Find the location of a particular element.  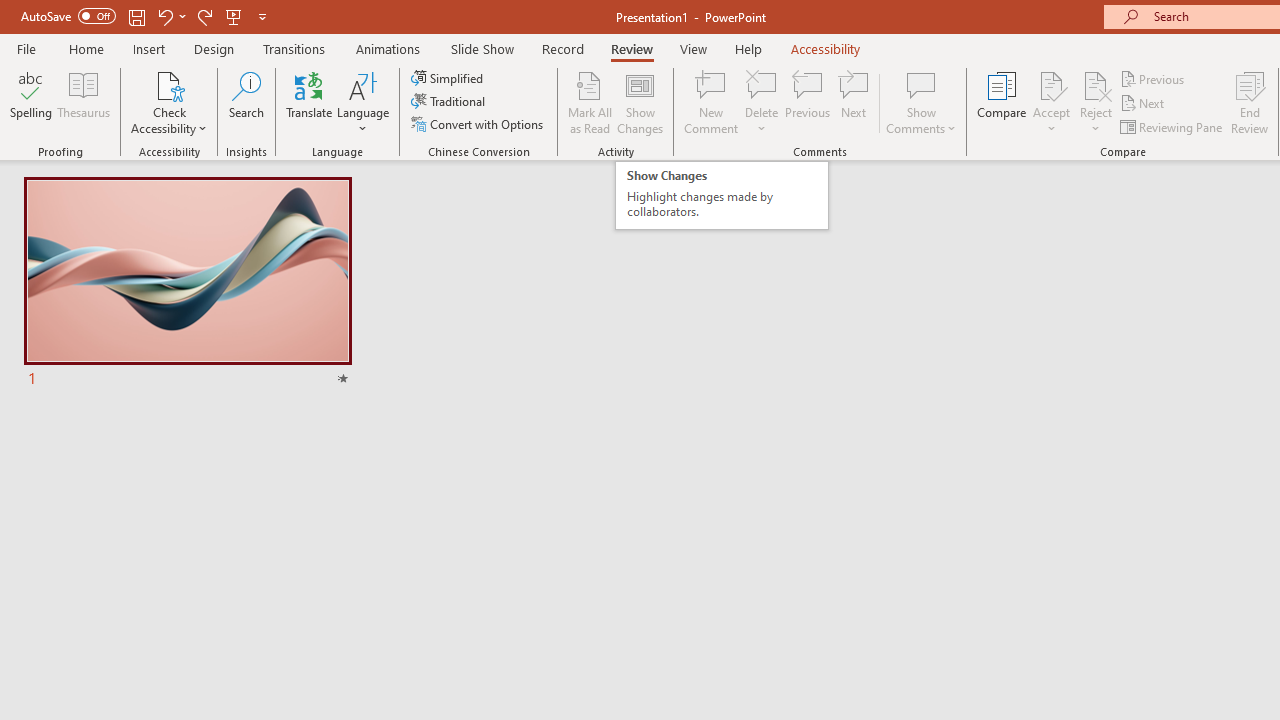

Simplified is located at coordinates (722, 195).